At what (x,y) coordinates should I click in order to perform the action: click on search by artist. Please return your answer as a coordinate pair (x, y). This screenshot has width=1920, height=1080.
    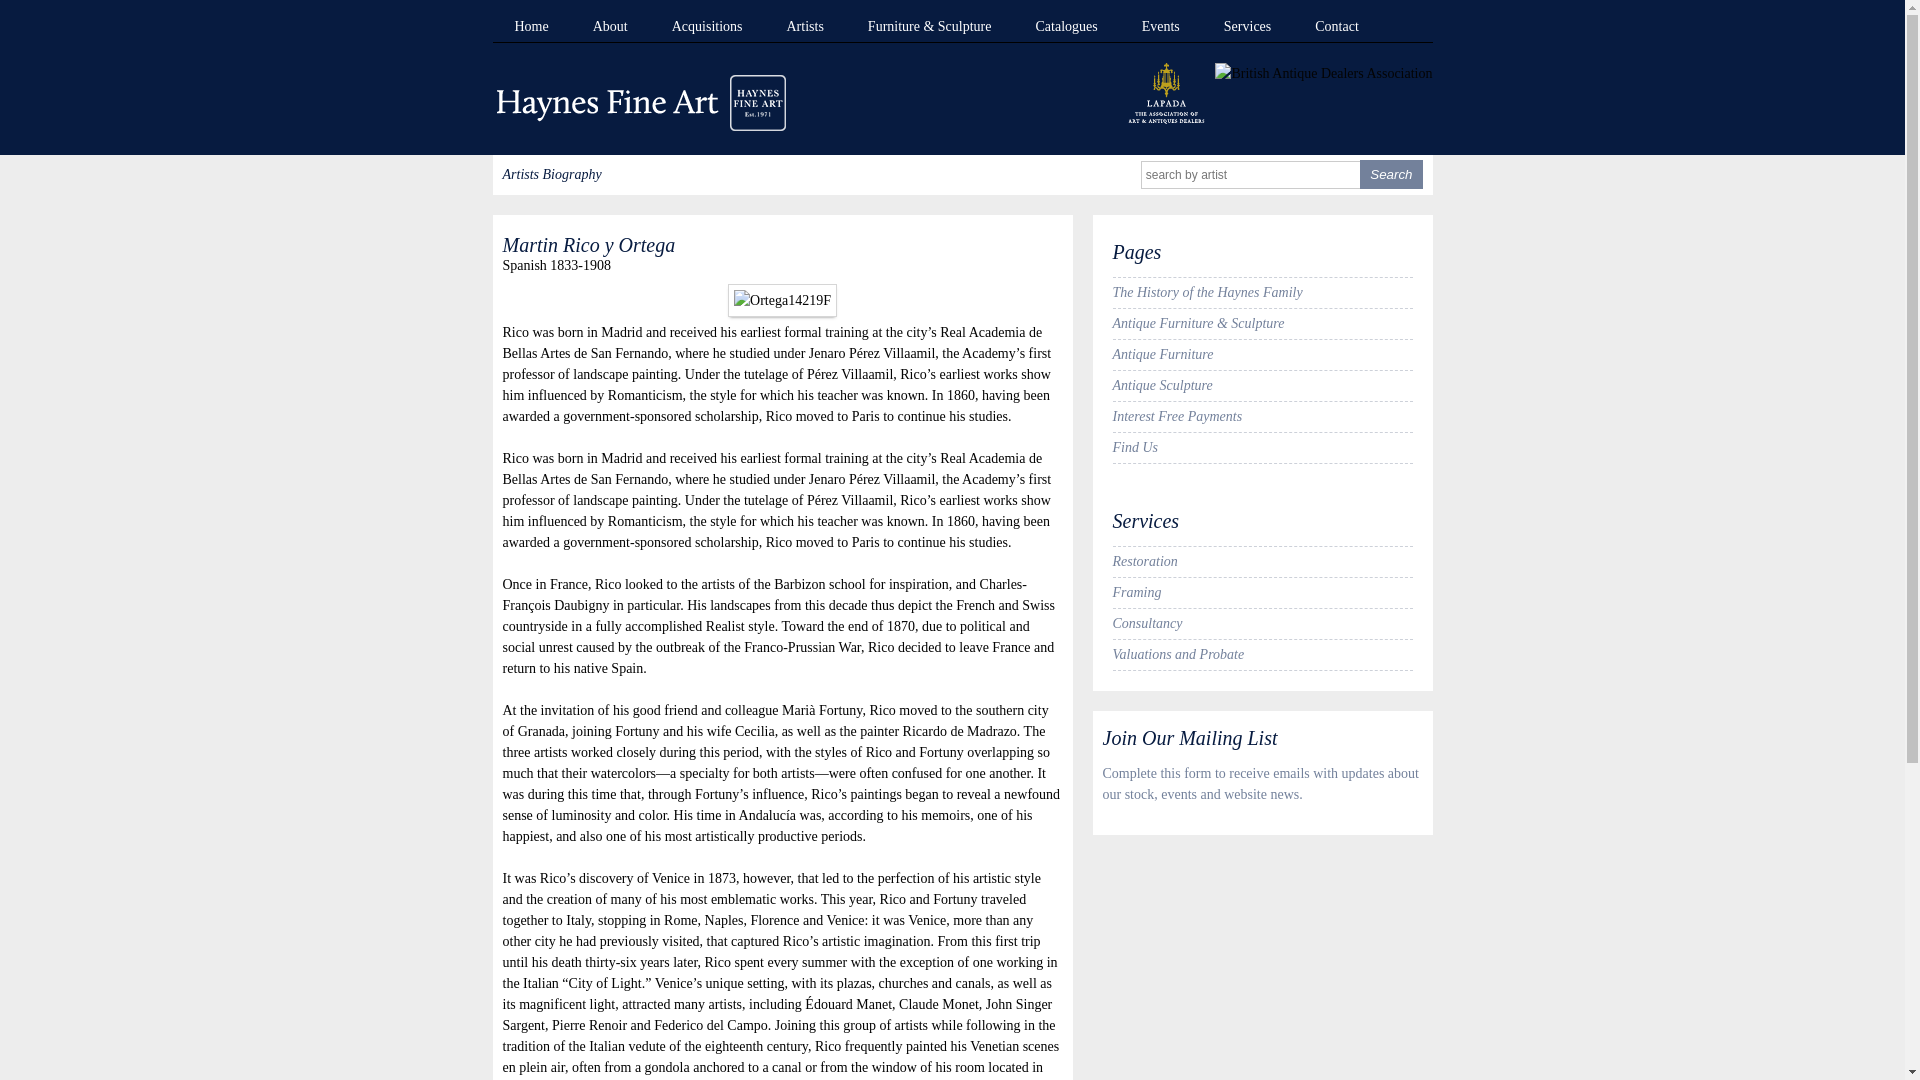
    Looking at the image, I should click on (1250, 174).